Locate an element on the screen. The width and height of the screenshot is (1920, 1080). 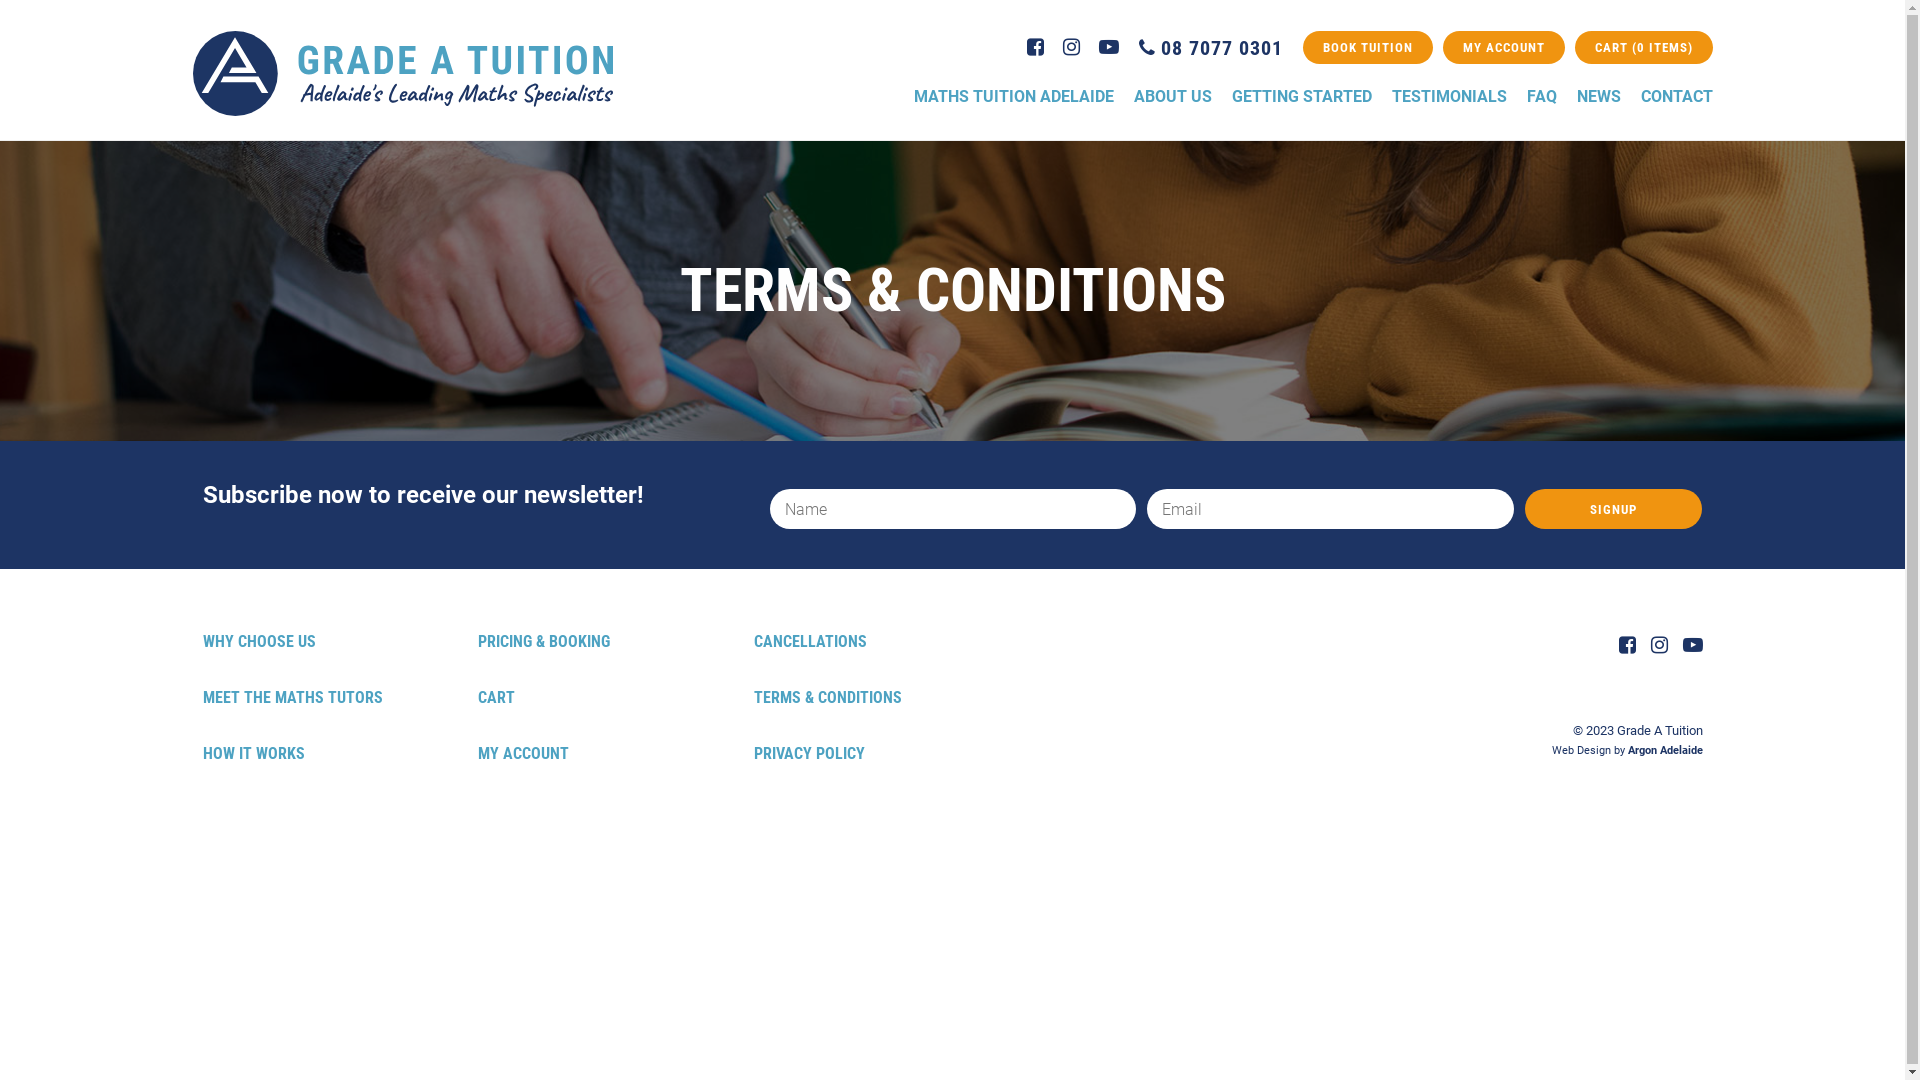
HOW IT WORKS is located at coordinates (253, 754).